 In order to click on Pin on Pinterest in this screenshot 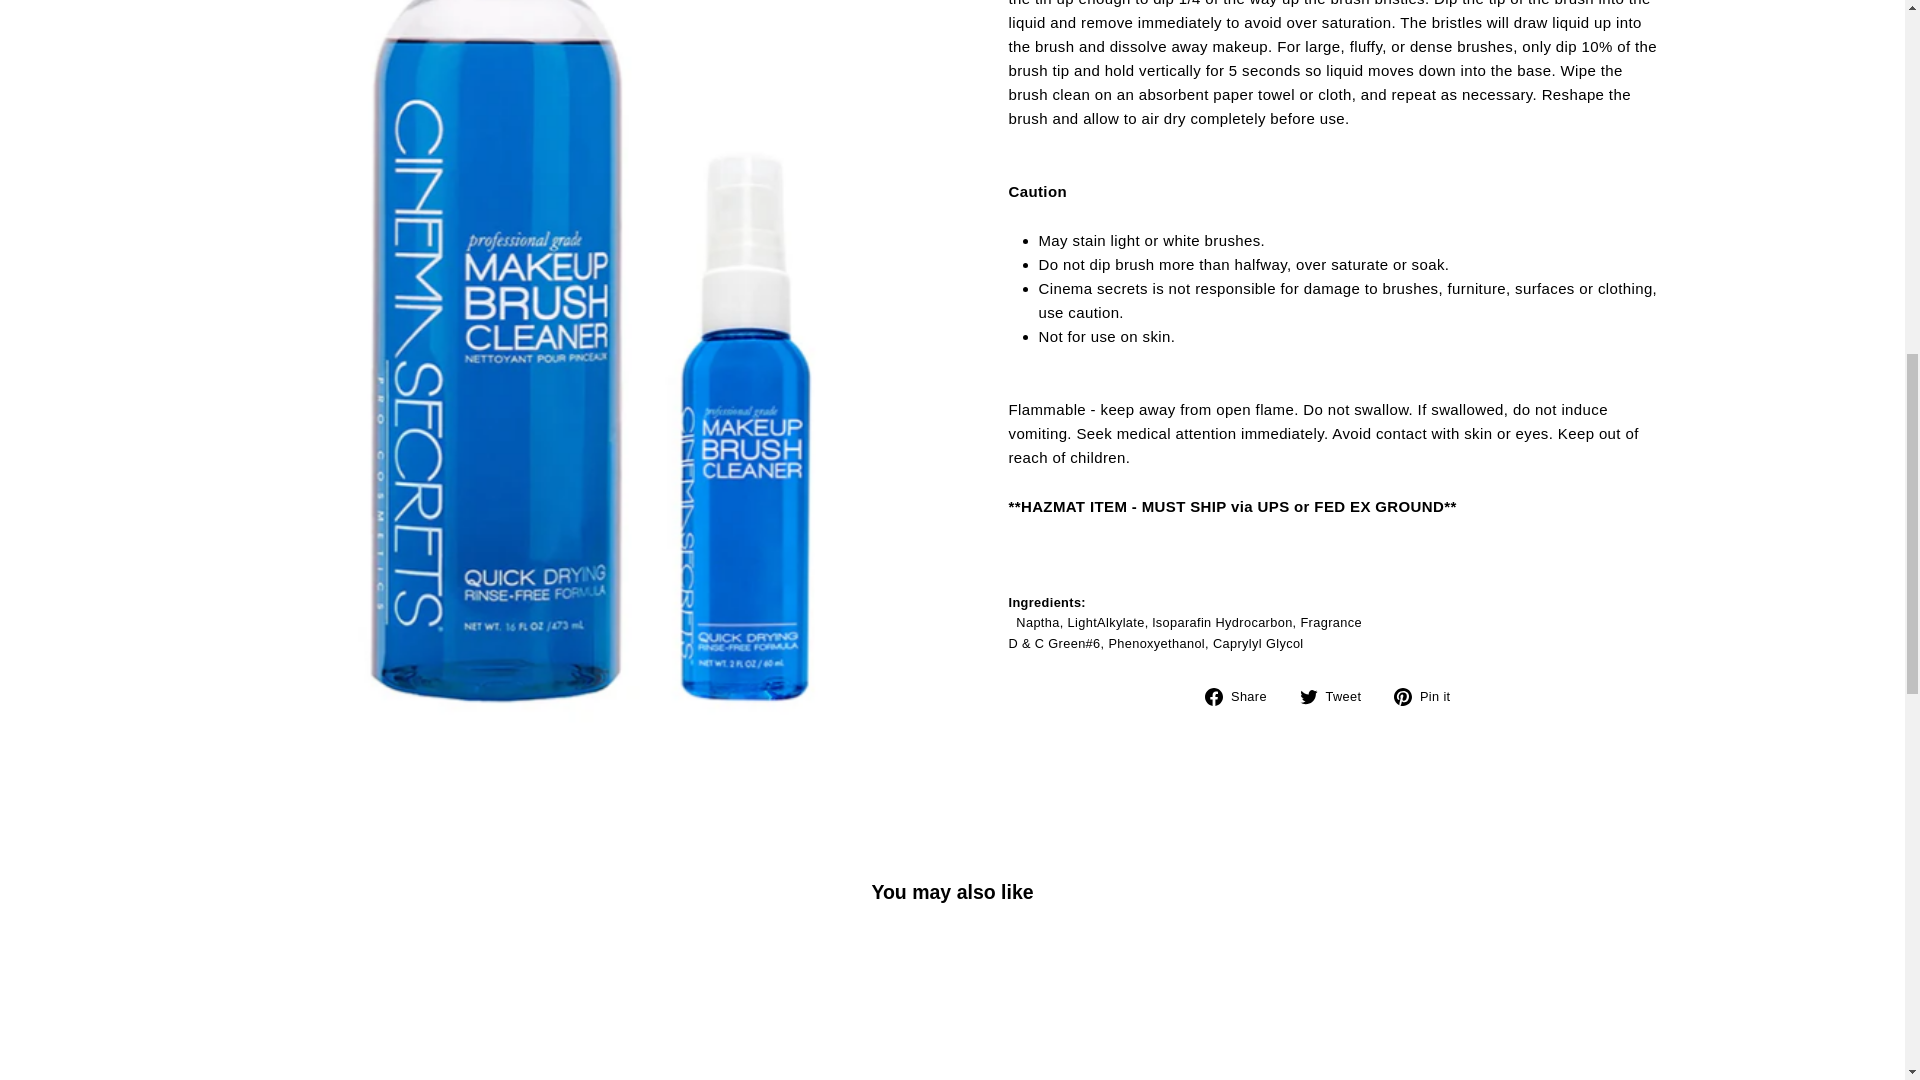, I will do `click(1428, 696)`.